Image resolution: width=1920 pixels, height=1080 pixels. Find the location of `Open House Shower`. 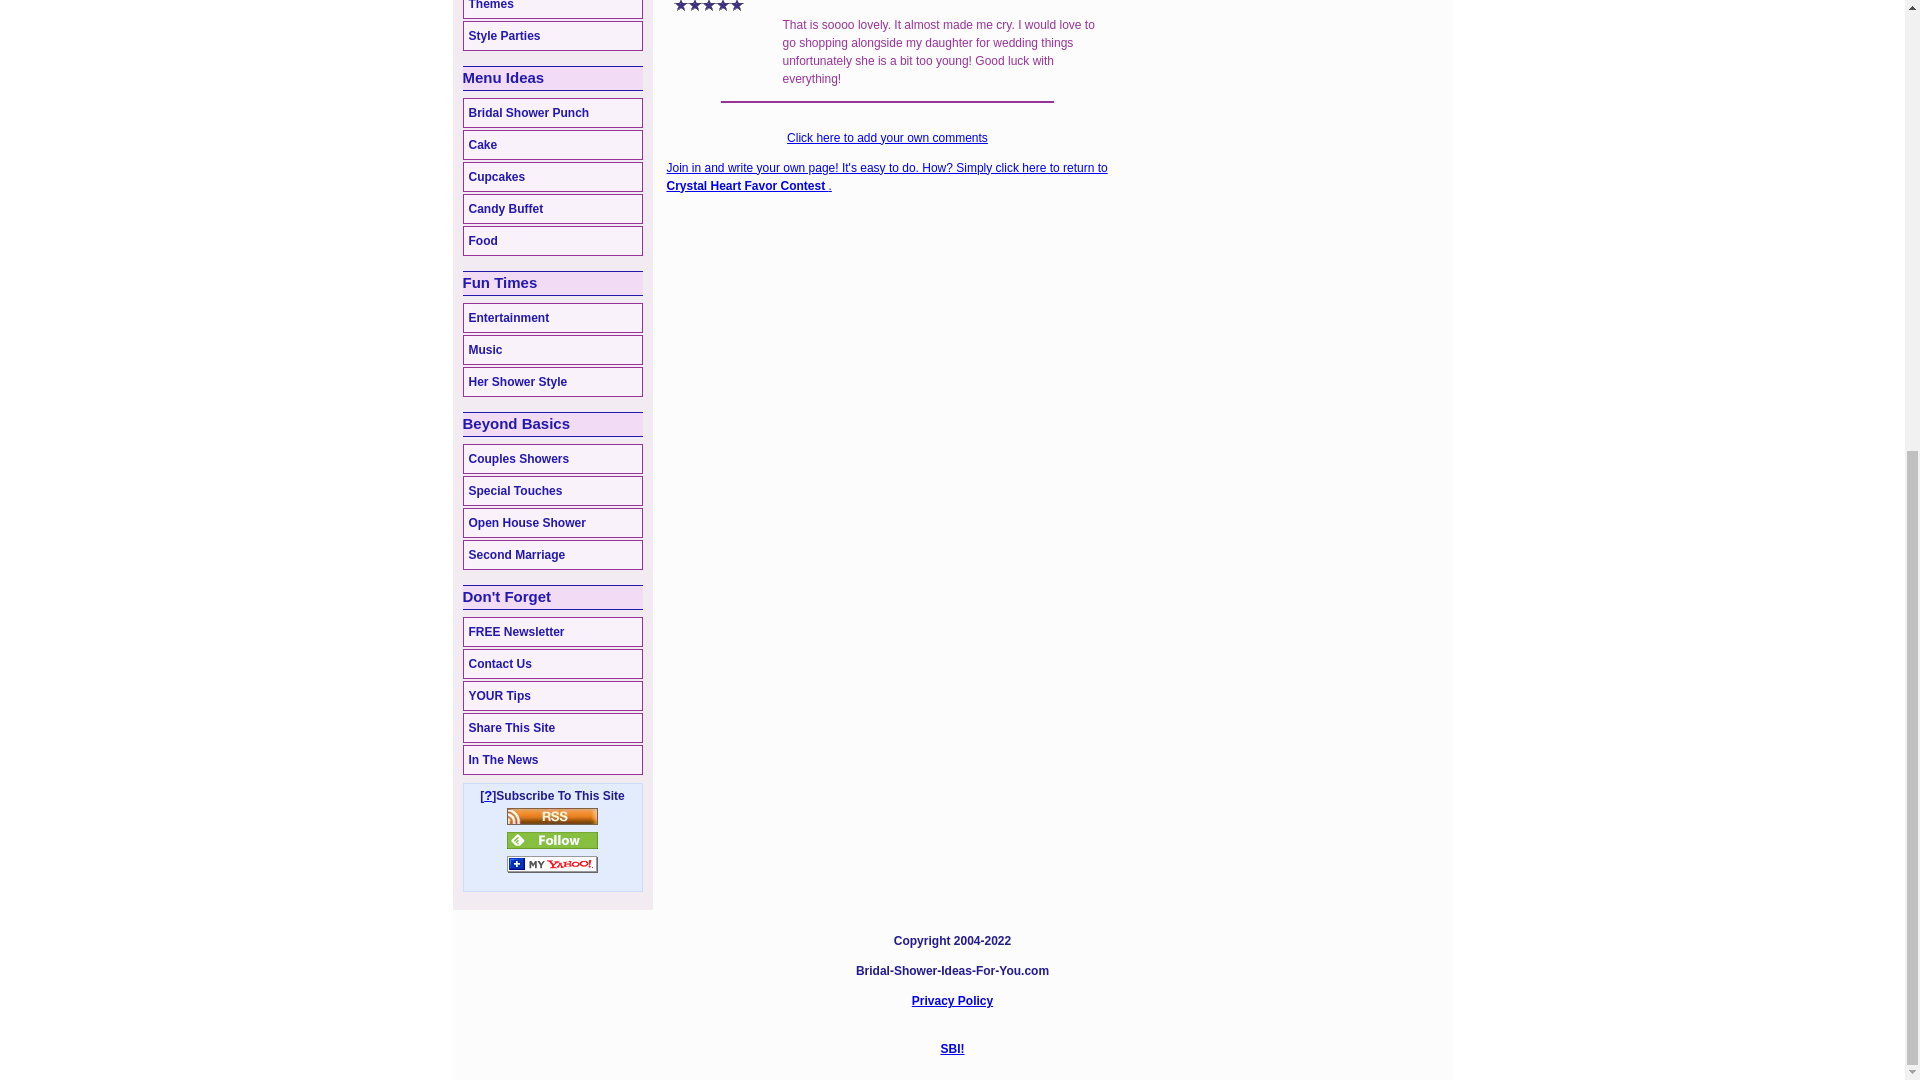

Open House Shower is located at coordinates (552, 522).